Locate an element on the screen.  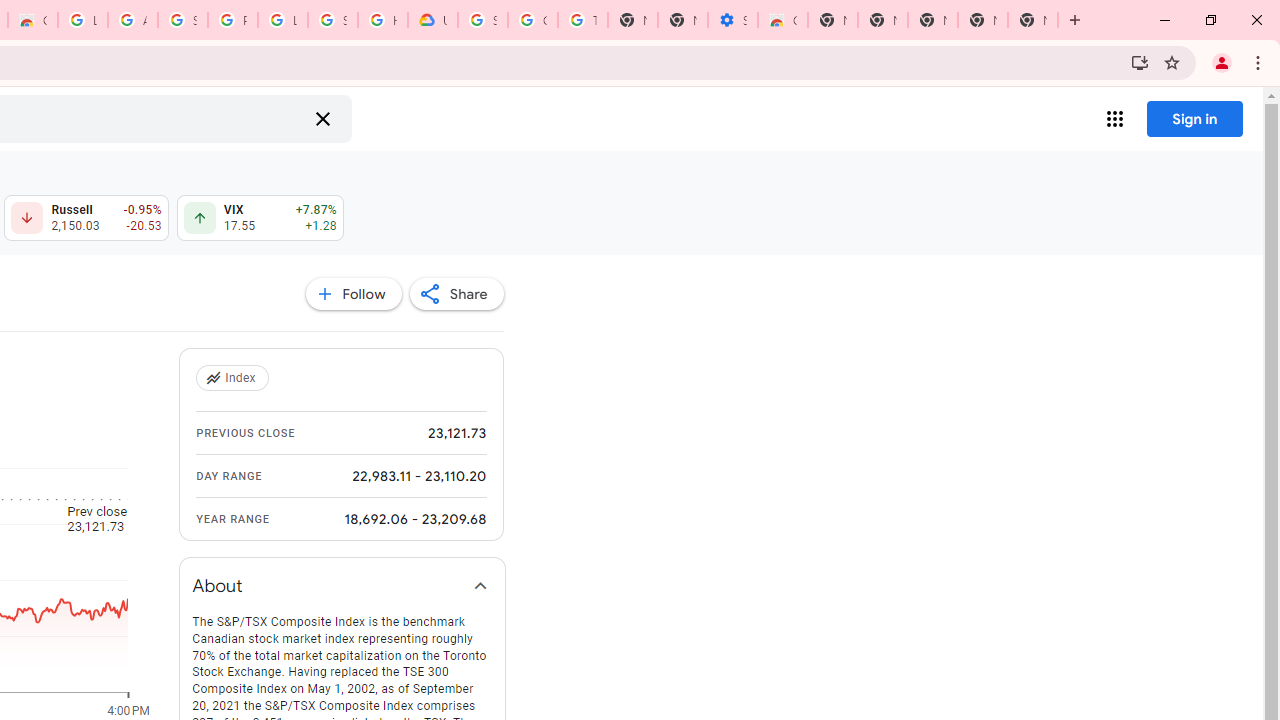
New Tab is located at coordinates (1032, 20).